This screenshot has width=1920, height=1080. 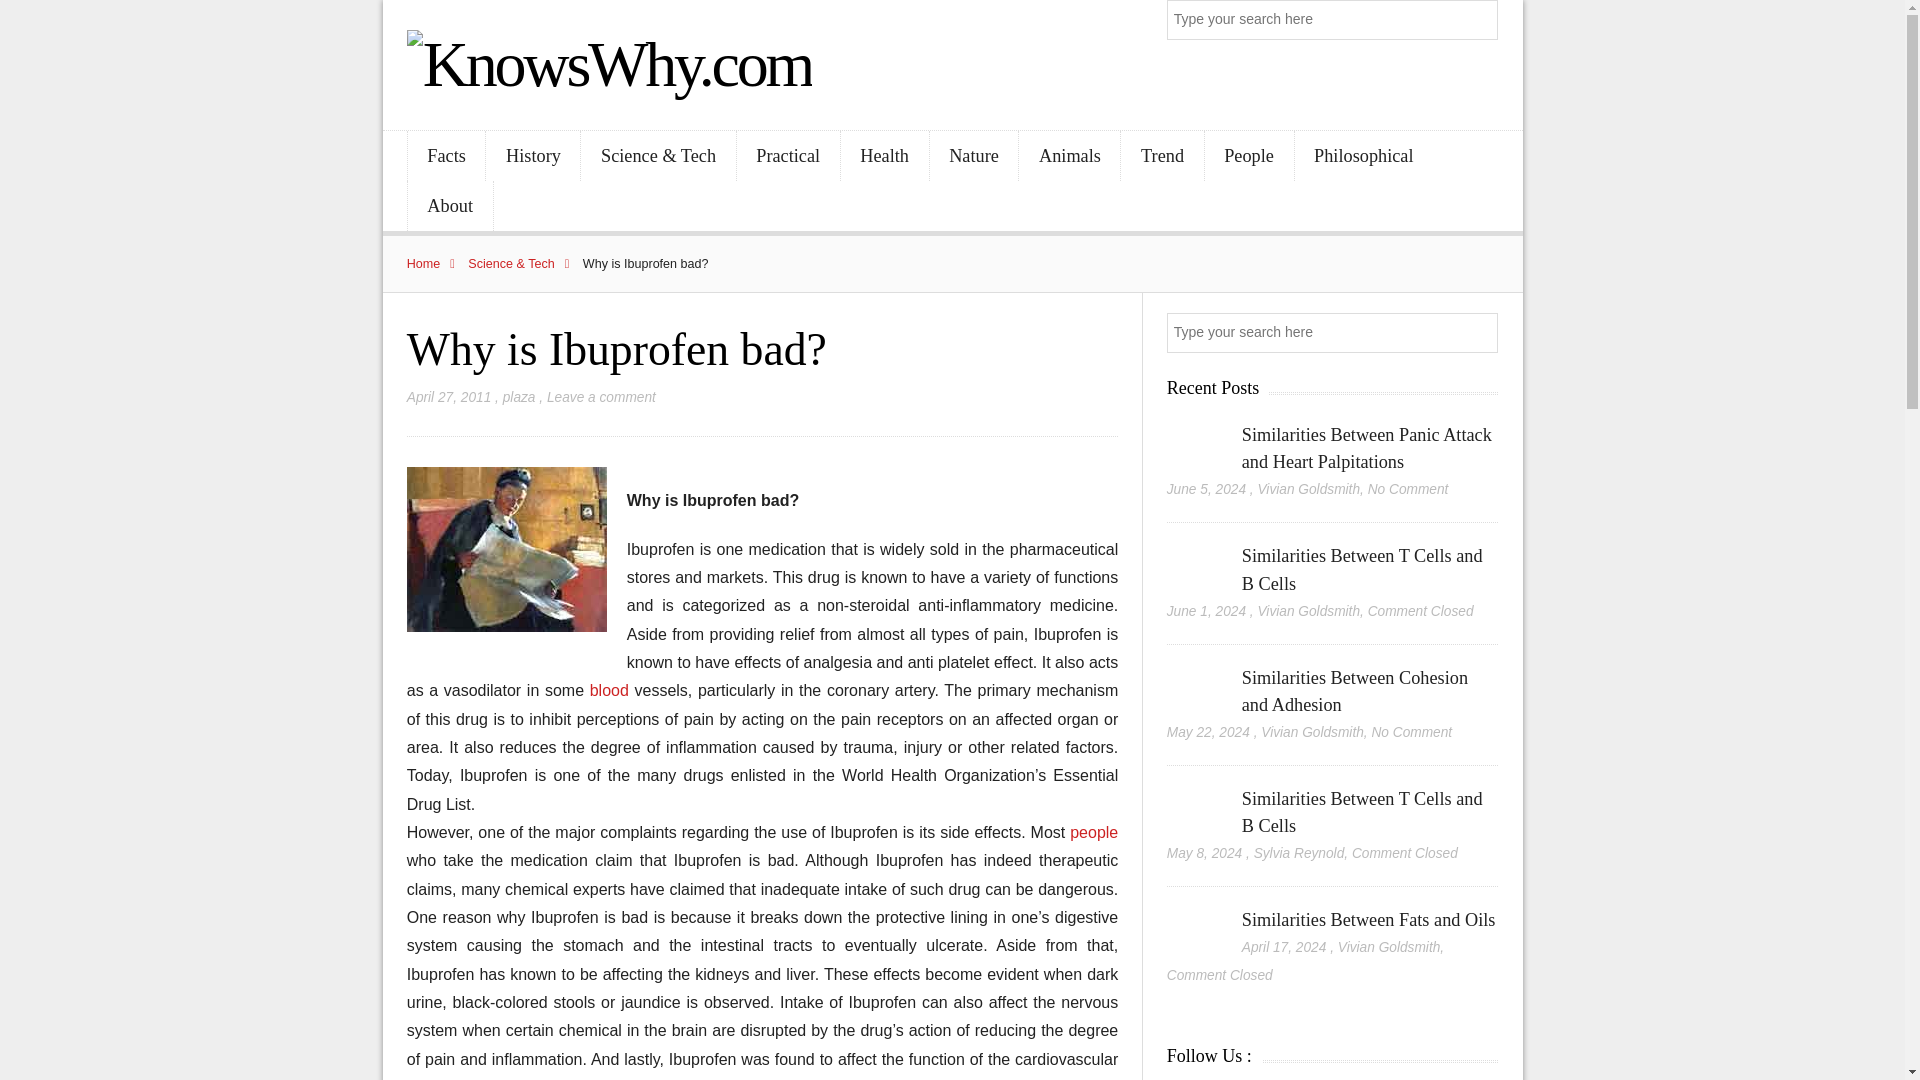 What do you see at coordinates (450, 206) in the screenshot?
I see `About` at bounding box center [450, 206].